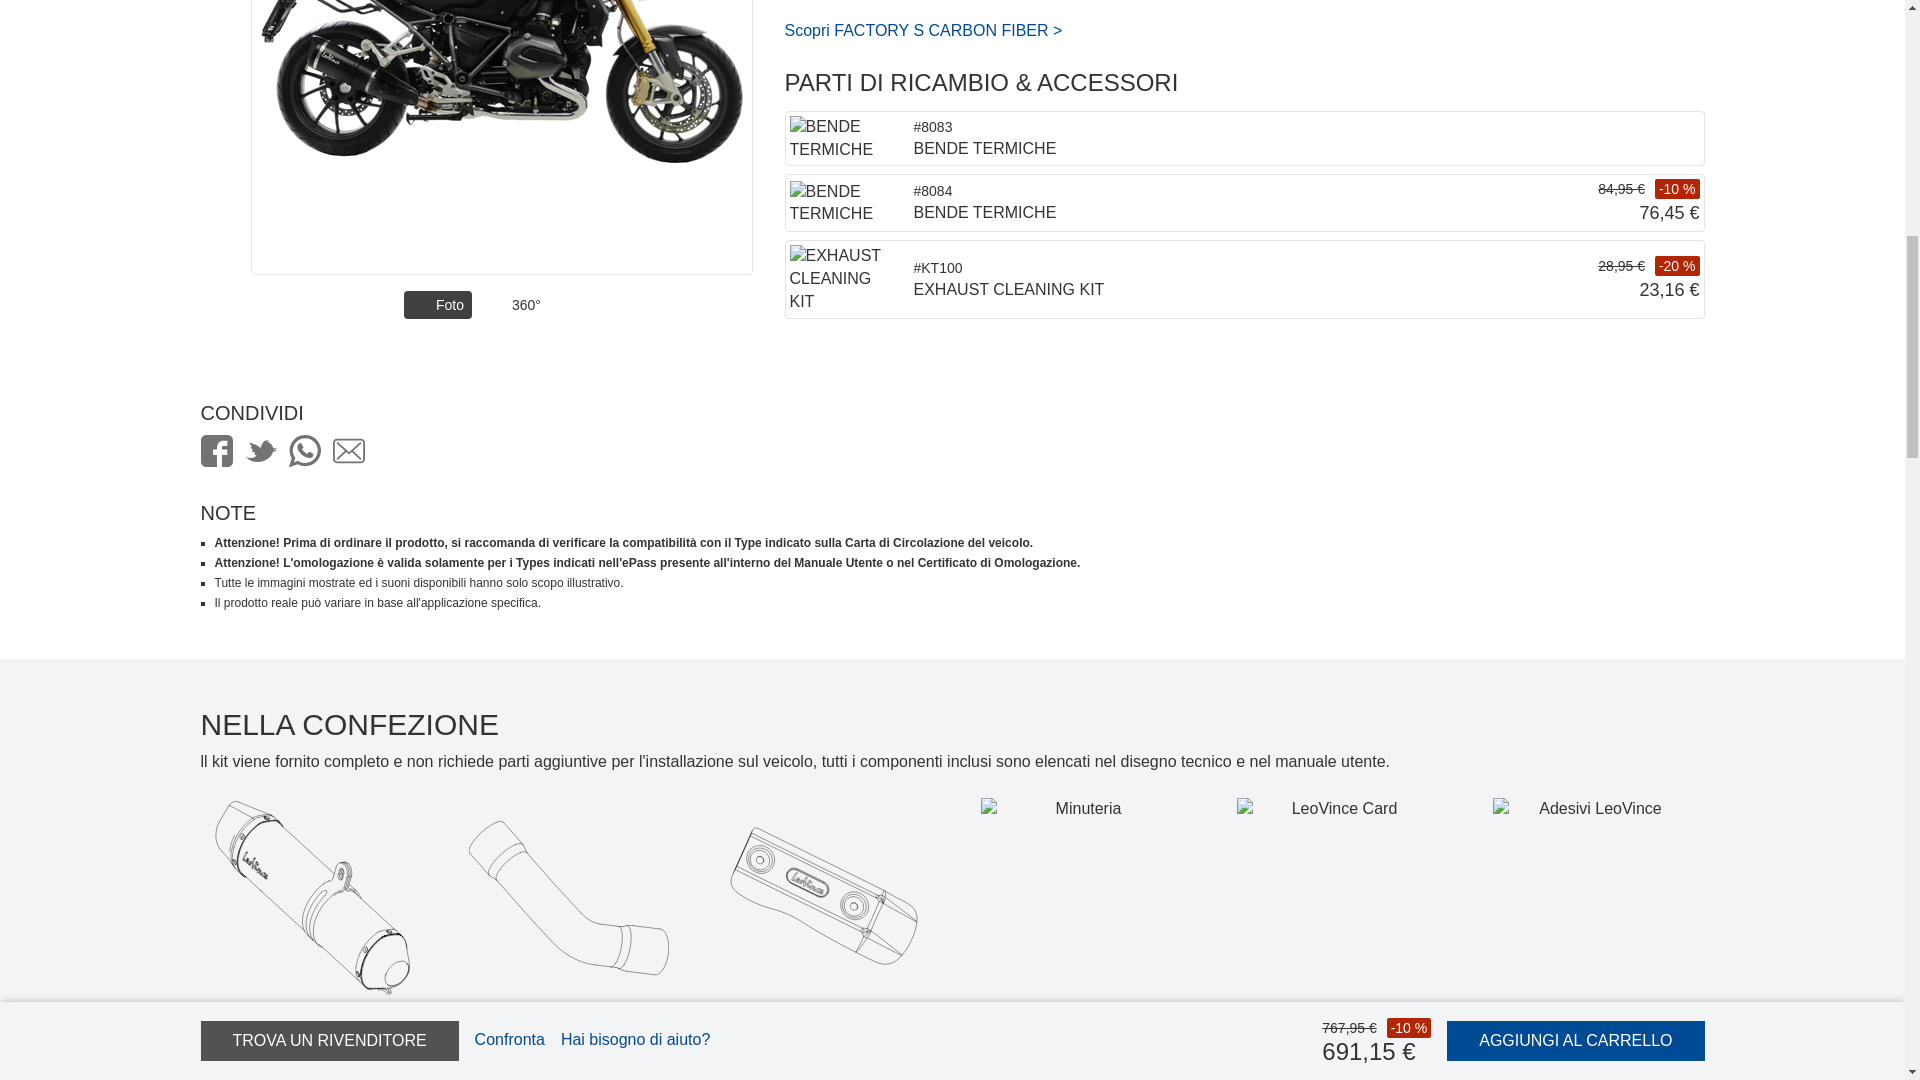 The height and width of the screenshot is (1080, 1920). Describe the element at coordinates (840, 280) in the screenshot. I see `Scarico Bmw R 1200 R 2015 - 2016: Exhaust Cleaning Kit` at that location.